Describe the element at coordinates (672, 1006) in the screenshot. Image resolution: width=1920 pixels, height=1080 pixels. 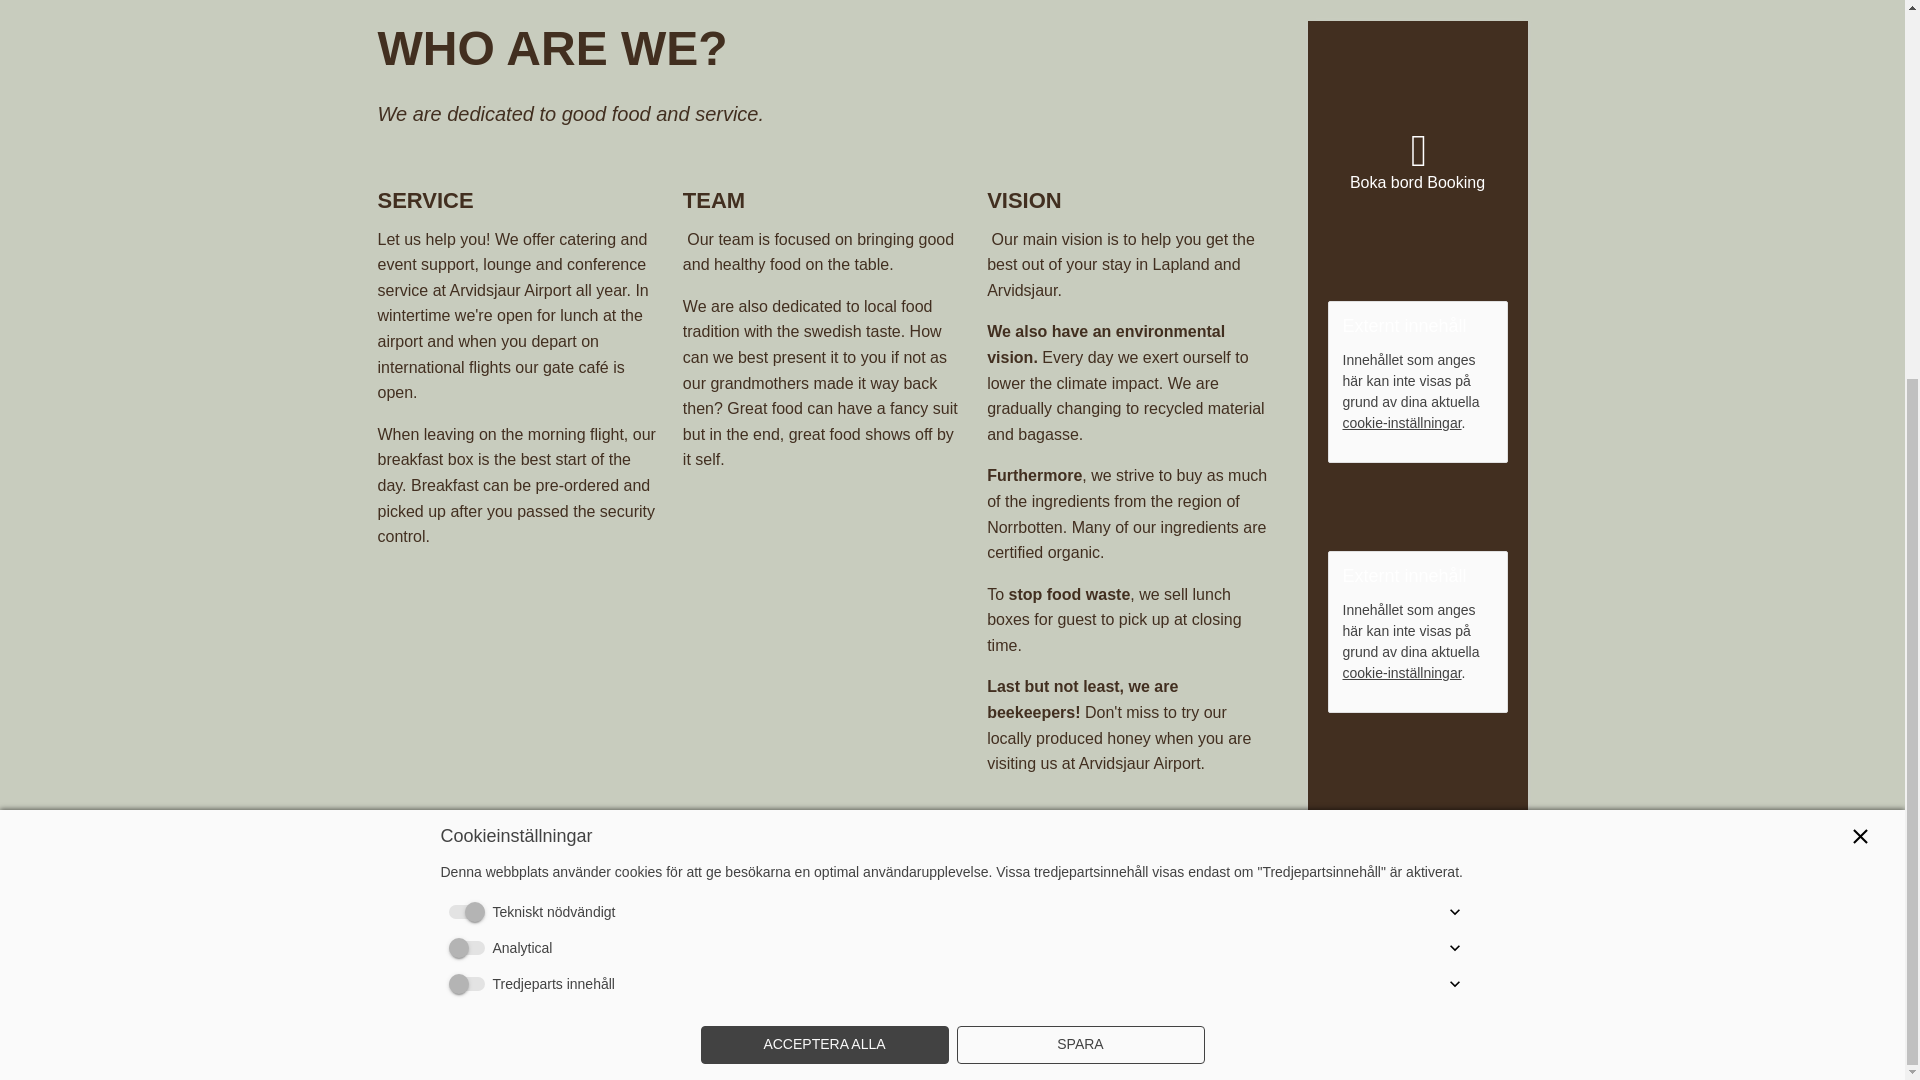
I see `ABOUT US` at that location.